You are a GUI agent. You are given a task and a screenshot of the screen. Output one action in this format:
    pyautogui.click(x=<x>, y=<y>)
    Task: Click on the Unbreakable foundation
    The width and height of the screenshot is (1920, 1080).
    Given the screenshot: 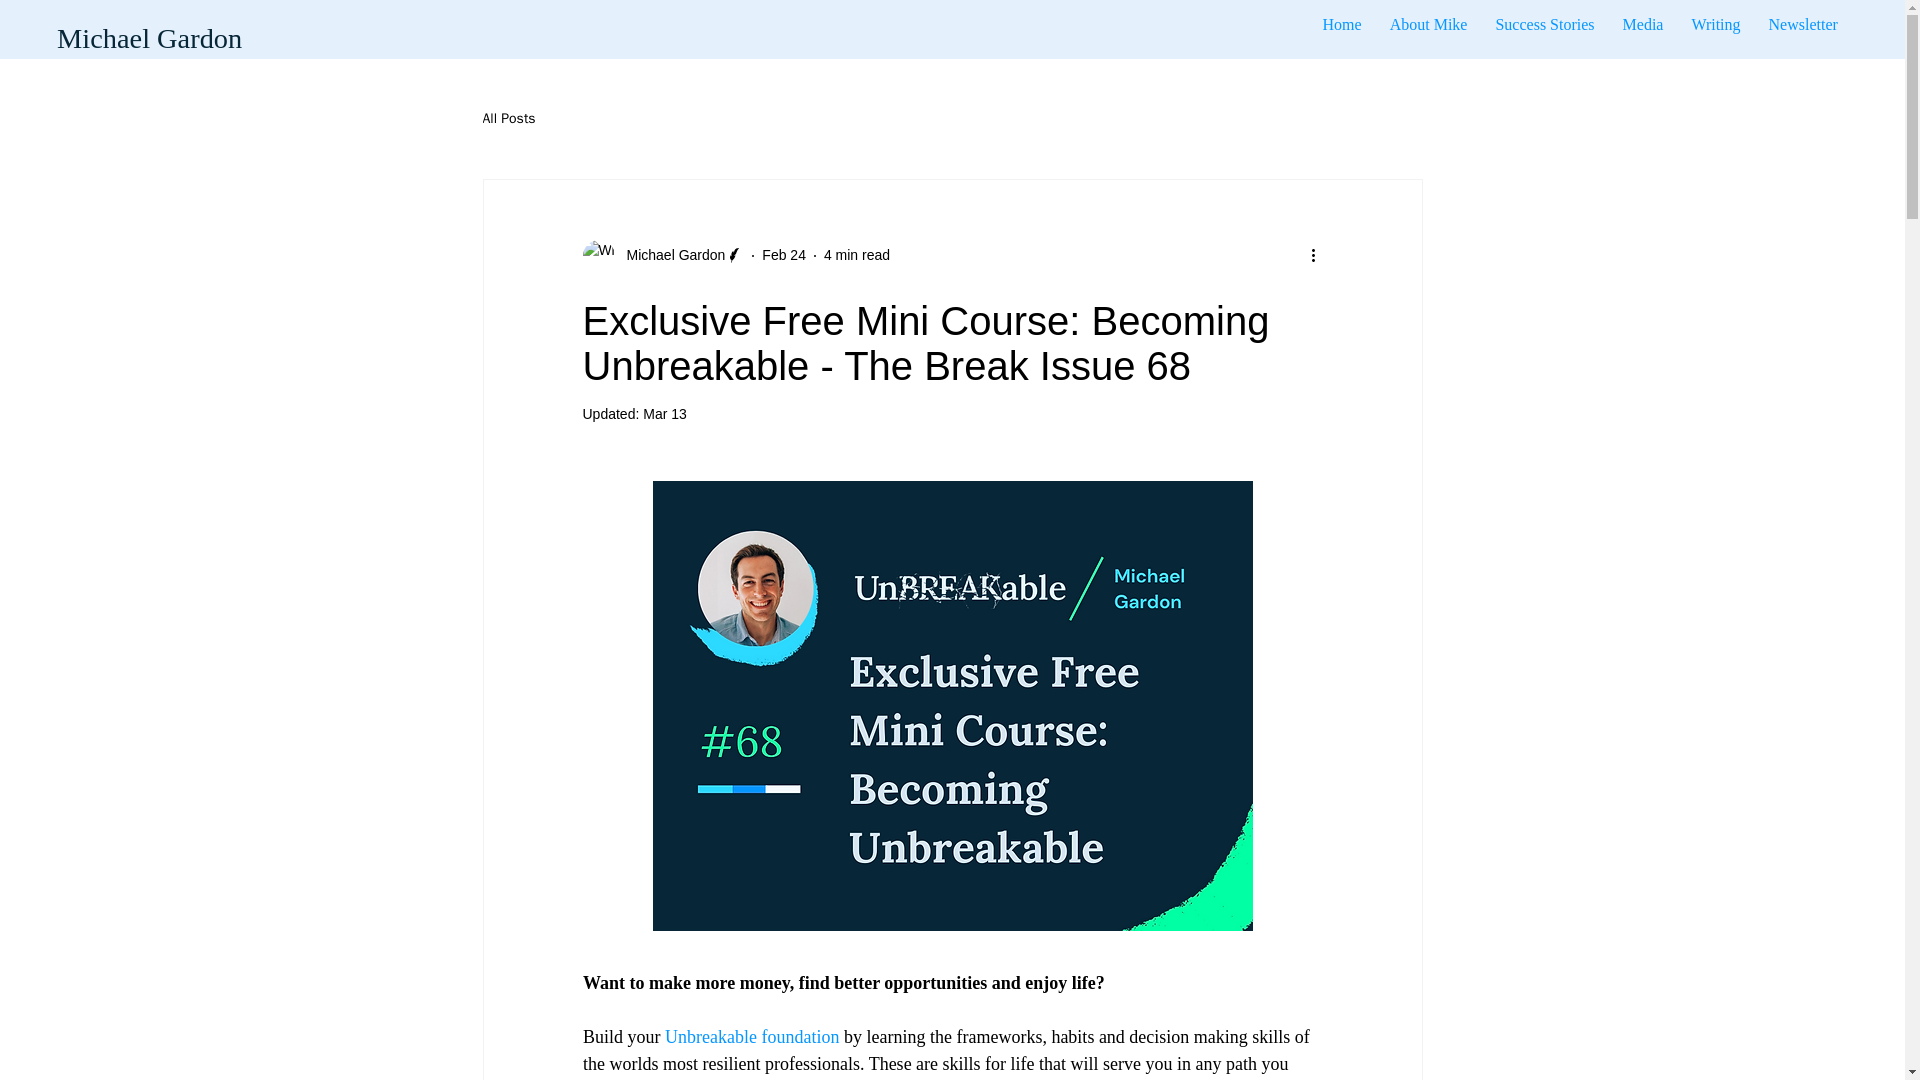 What is the action you would take?
    pyautogui.click(x=752, y=1036)
    